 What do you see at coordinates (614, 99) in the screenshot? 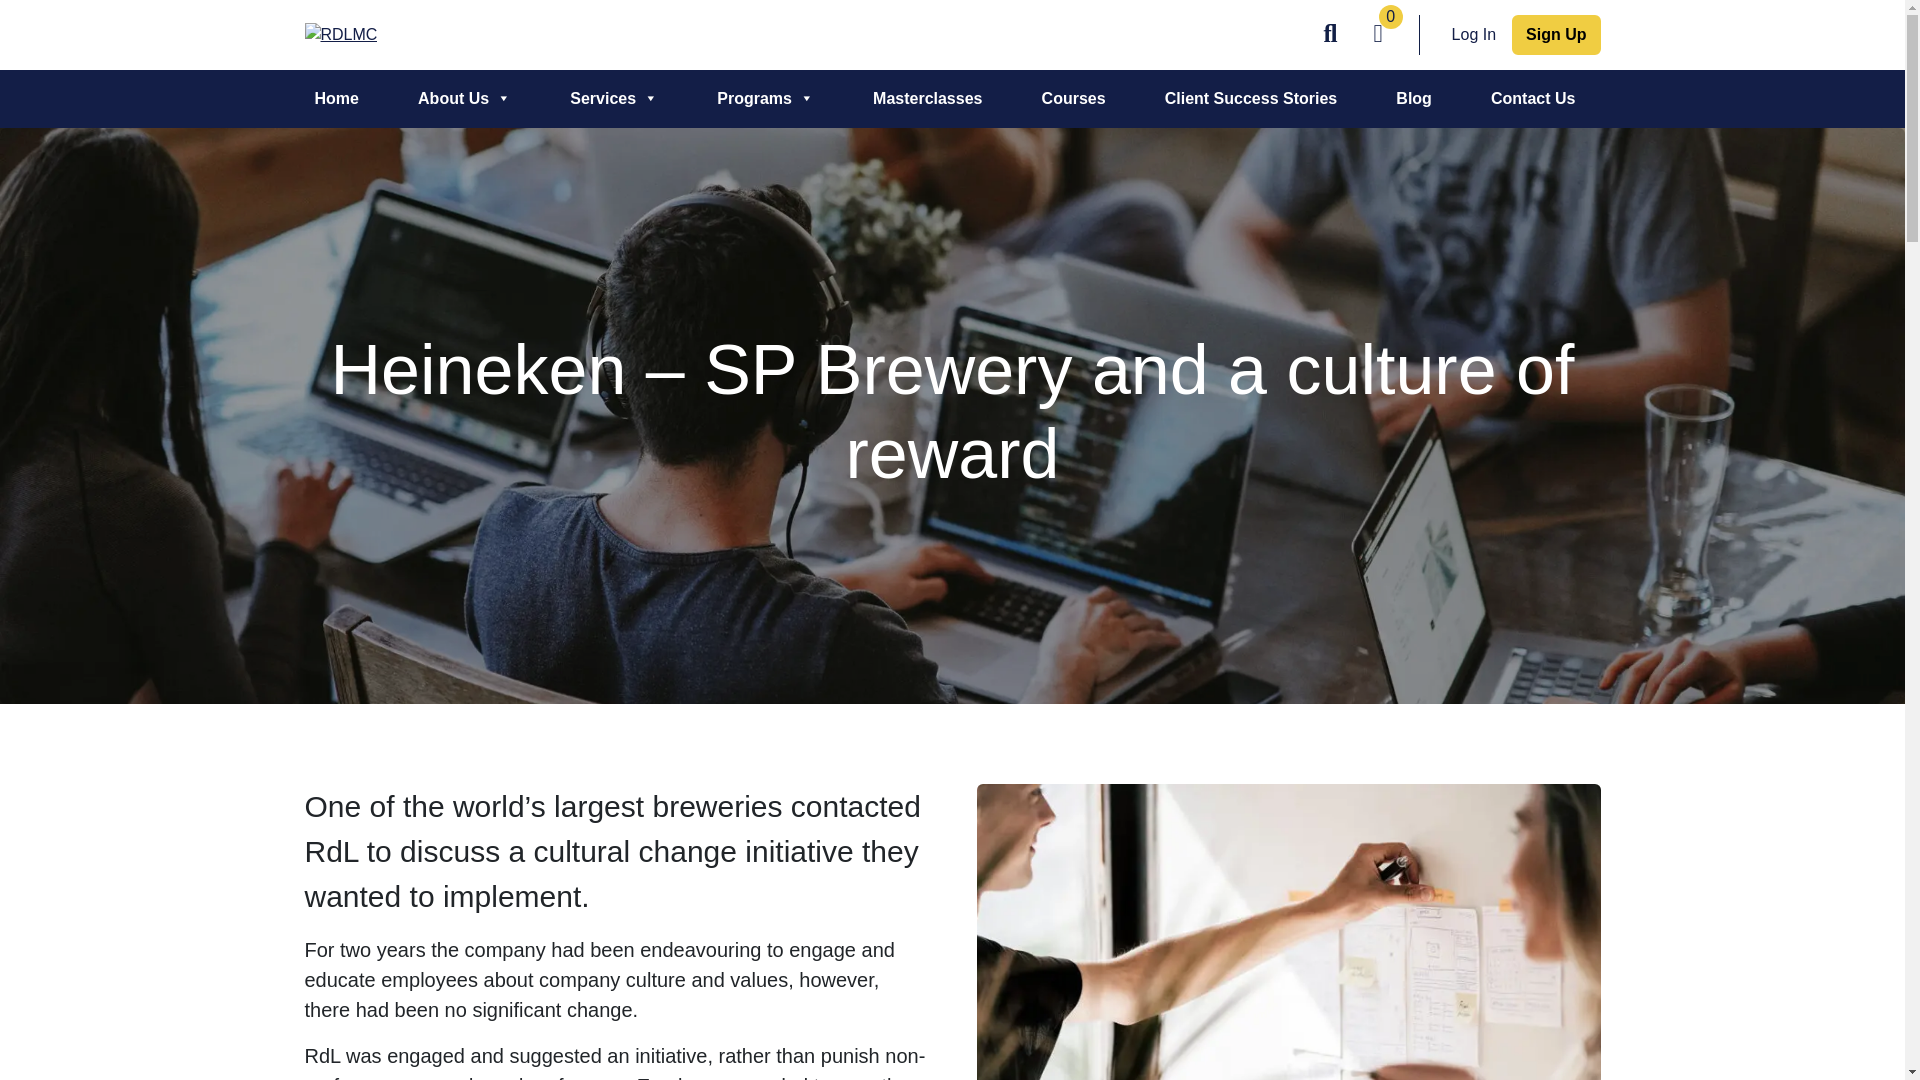
I see `Services` at bounding box center [614, 99].